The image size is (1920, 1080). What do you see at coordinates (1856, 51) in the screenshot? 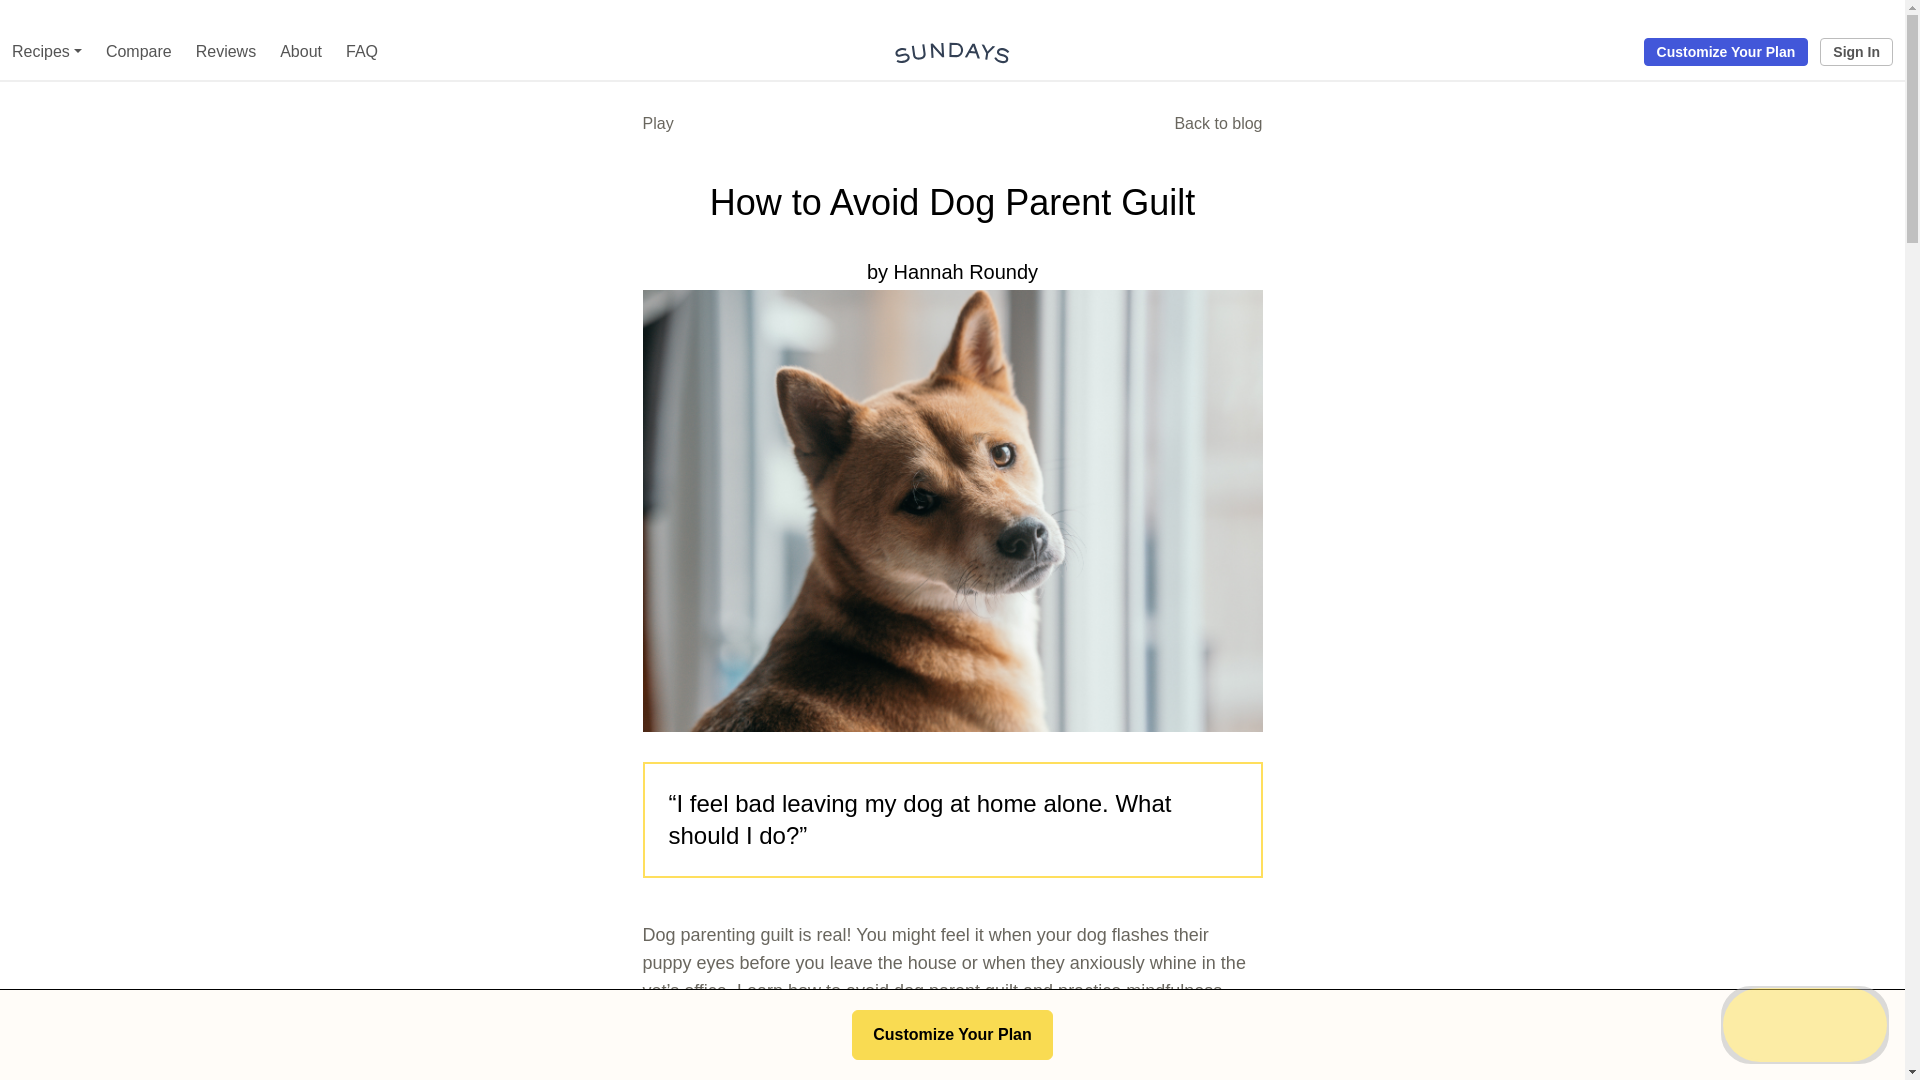
I see `Sign In` at bounding box center [1856, 51].